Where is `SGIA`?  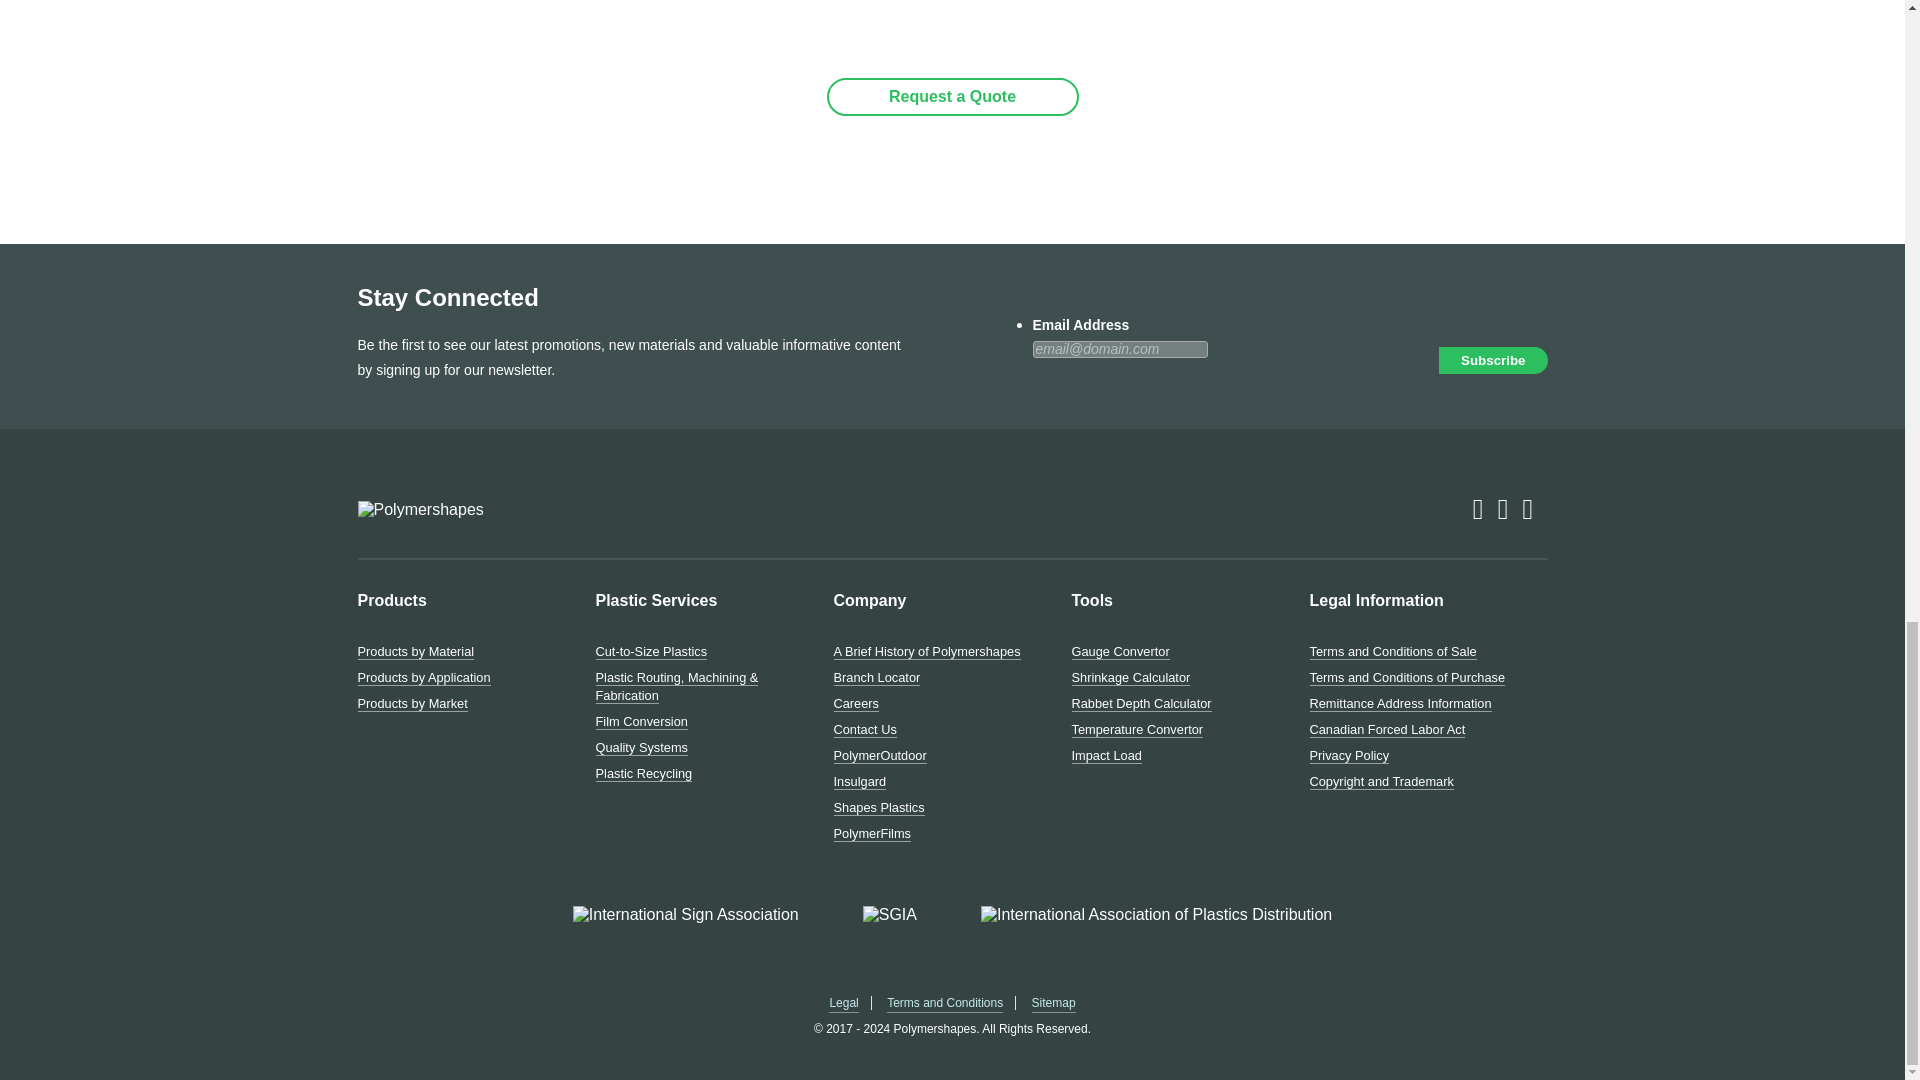
SGIA is located at coordinates (890, 915).